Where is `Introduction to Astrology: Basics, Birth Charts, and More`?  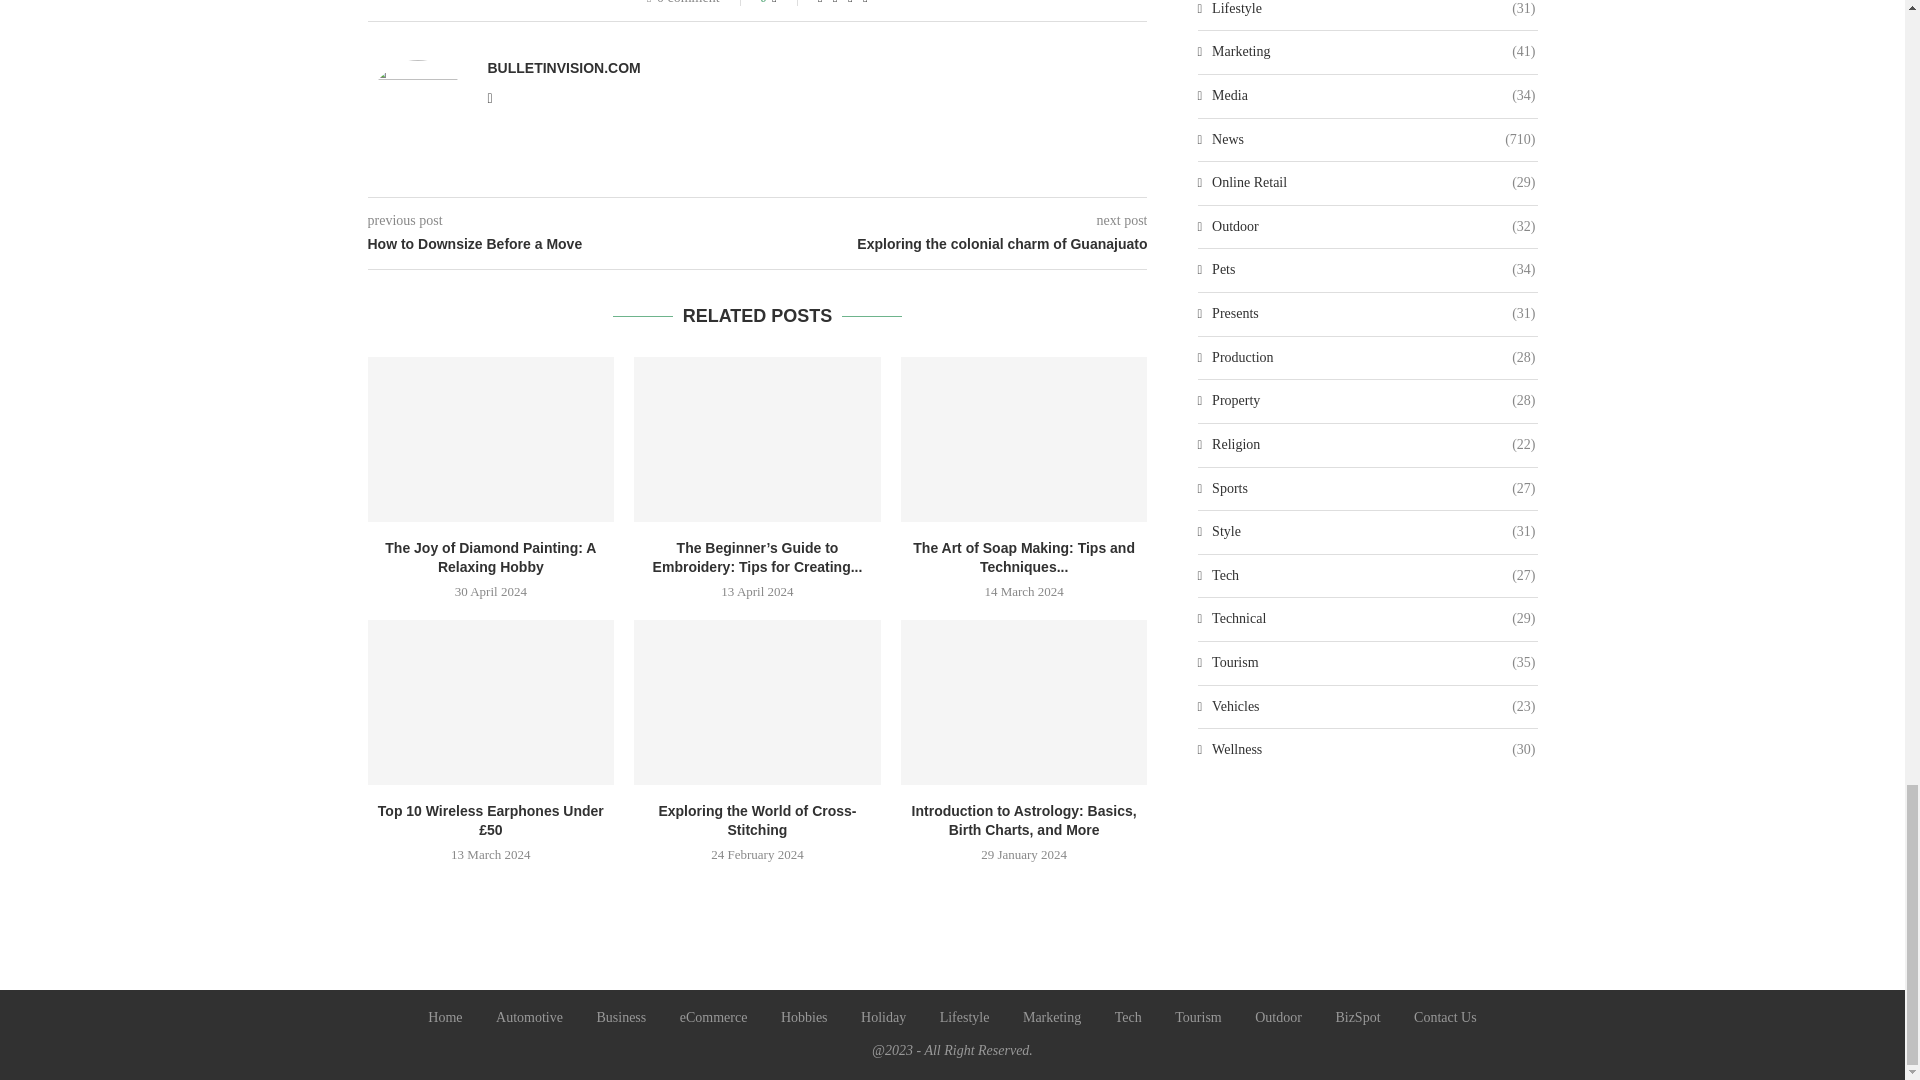
Introduction to Astrology: Basics, Birth Charts, and More is located at coordinates (1024, 702).